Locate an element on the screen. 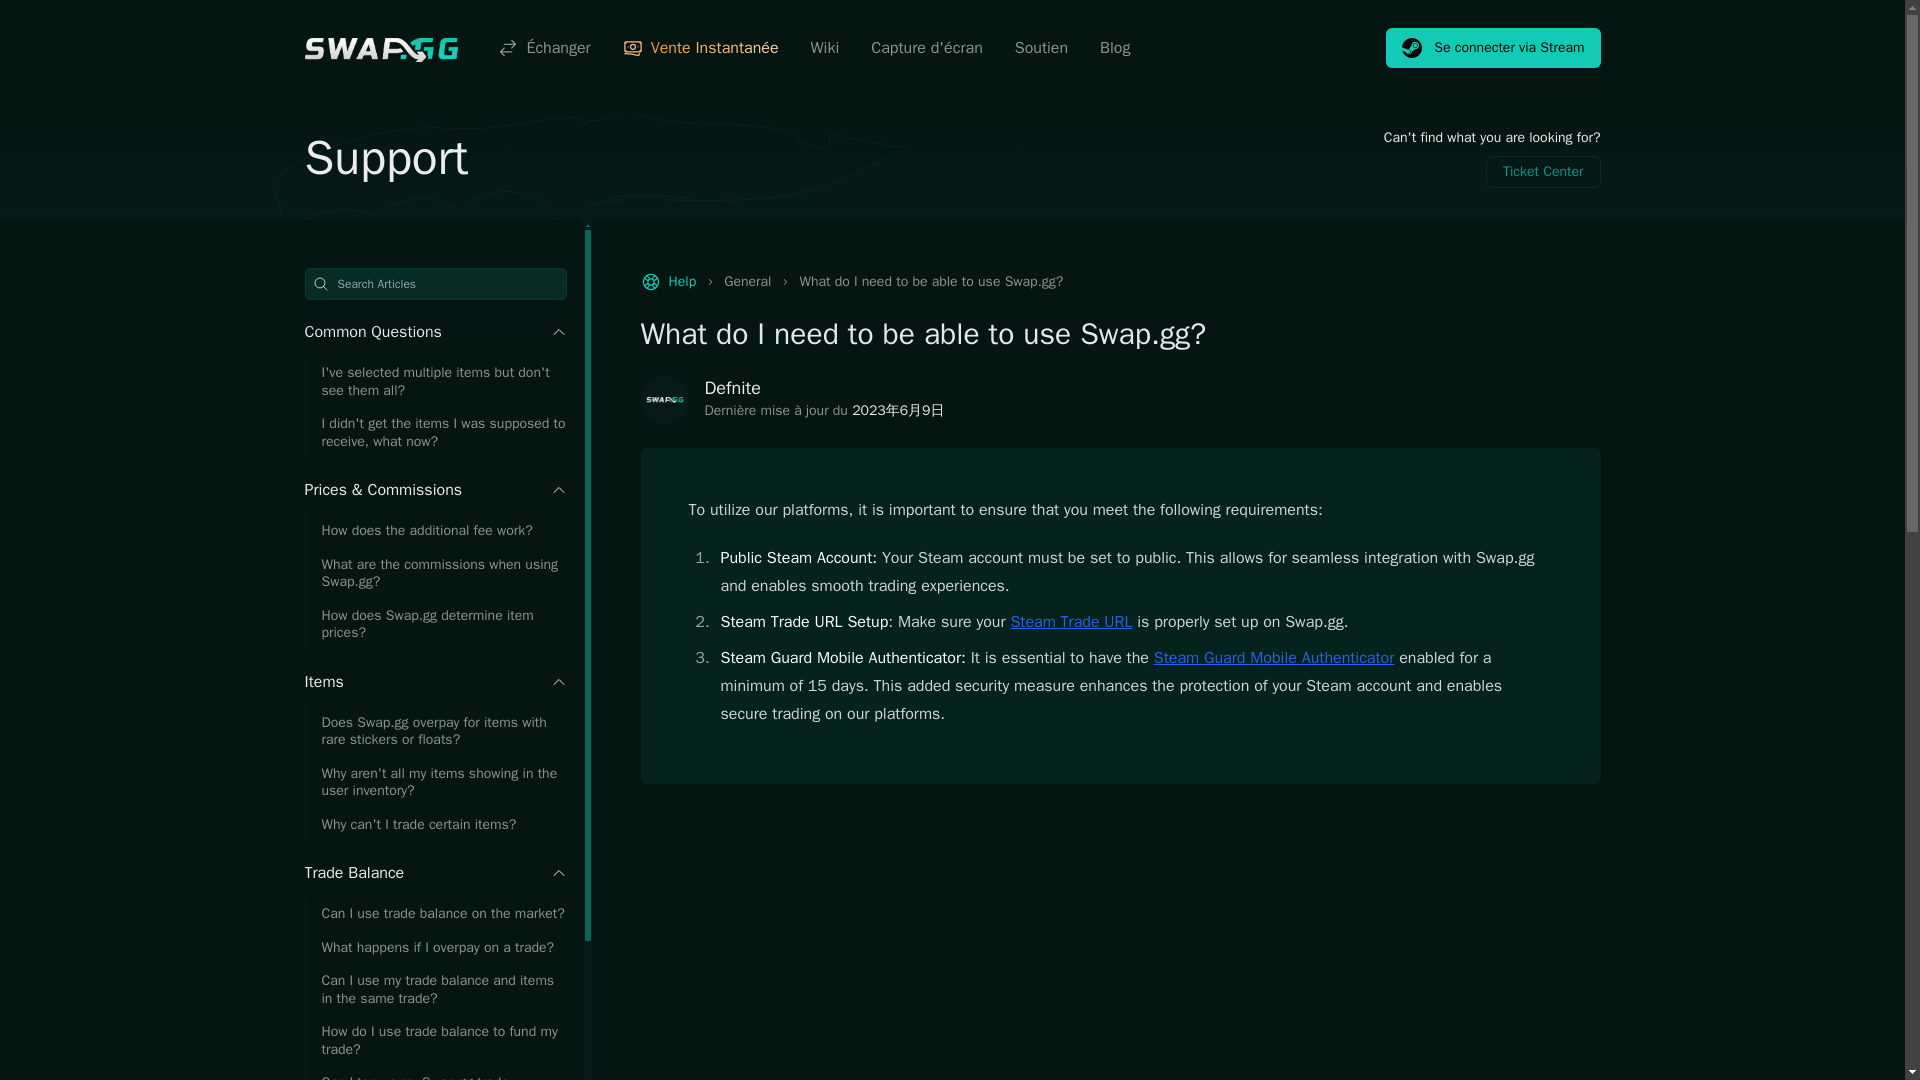 The height and width of the screenshot is (1080, 1920). Does Swap.gg overpay for items with rare stickers or floats? is located at coordinates (434, 732).